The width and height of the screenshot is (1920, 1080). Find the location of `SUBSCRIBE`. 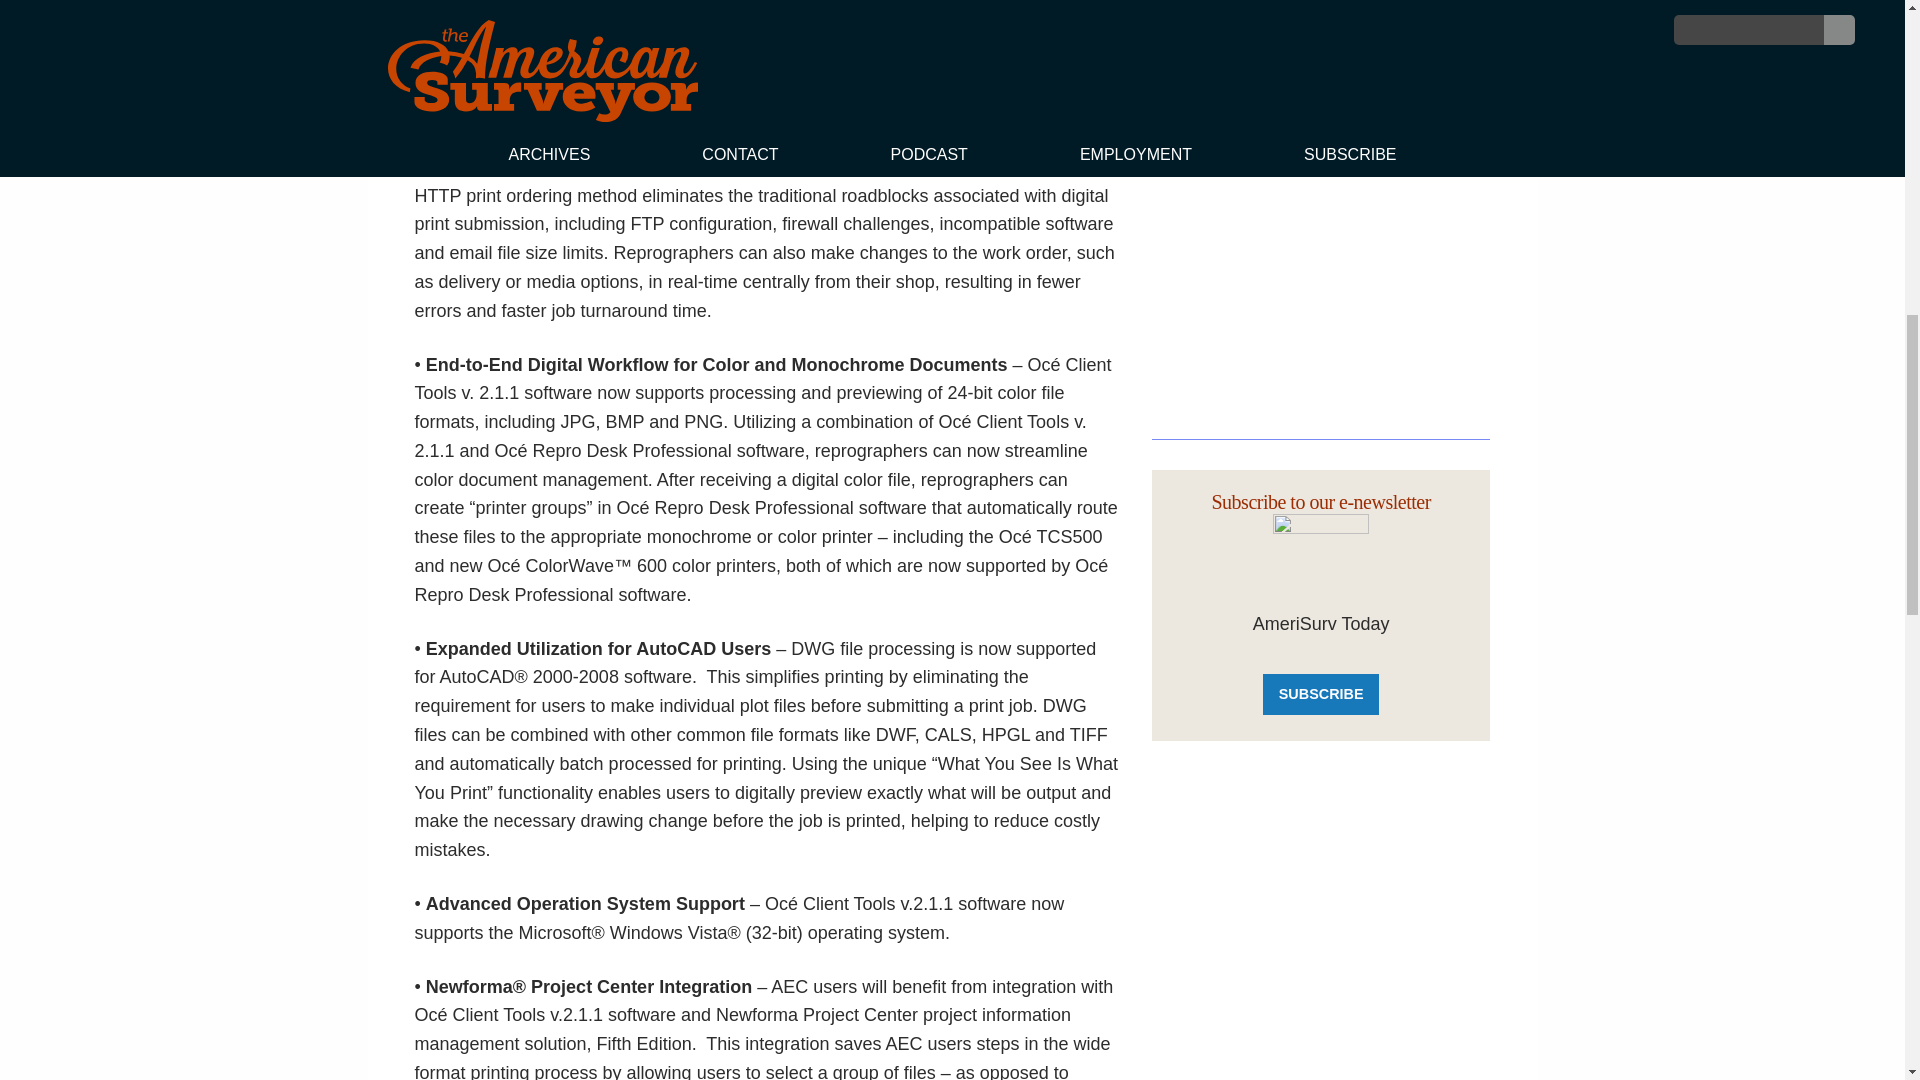

SUBSCRIBE is located at coordinates (1320, 694).